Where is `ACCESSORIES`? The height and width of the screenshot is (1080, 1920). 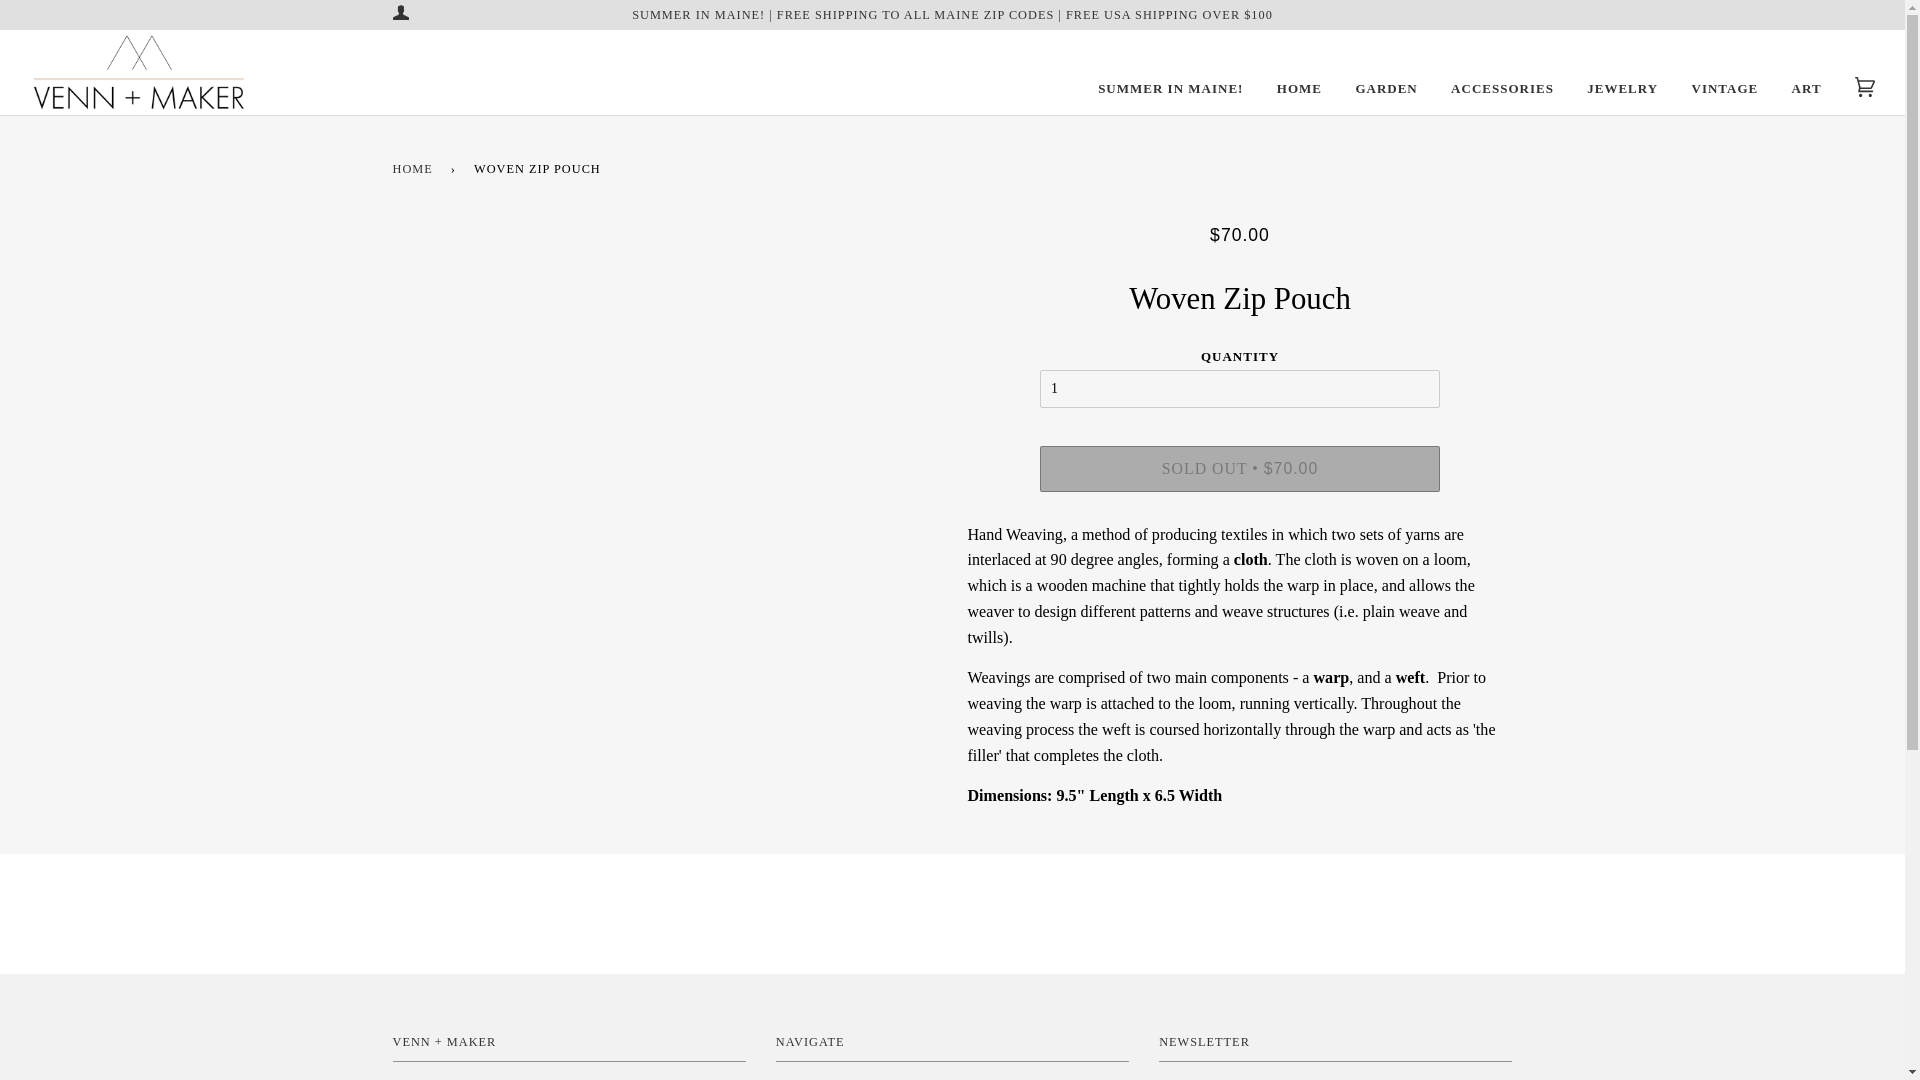
ACCESSORIES is located at coordinates (1502, 88).